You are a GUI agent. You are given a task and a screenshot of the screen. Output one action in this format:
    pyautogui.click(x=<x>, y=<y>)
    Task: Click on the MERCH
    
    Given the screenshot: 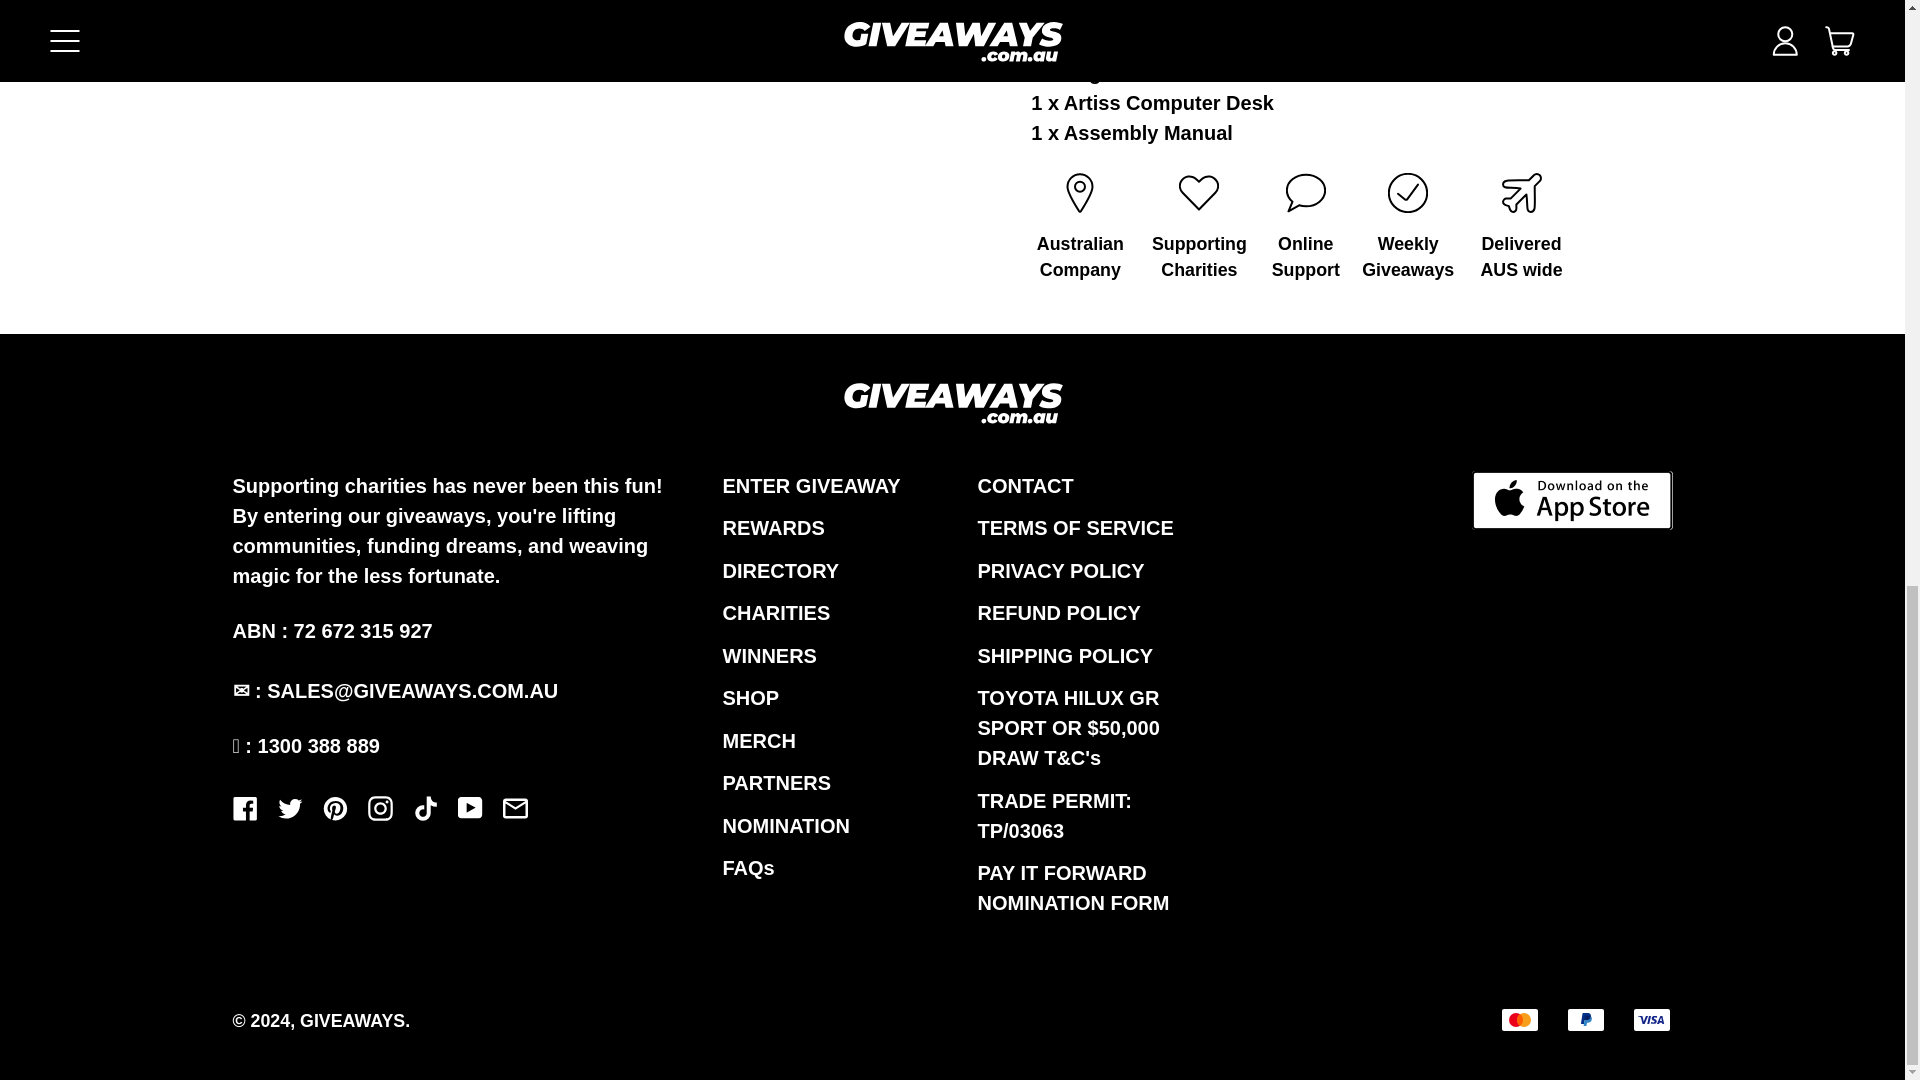 What is the action you would take?
    pyautogui.click(x=758, y=740)
    